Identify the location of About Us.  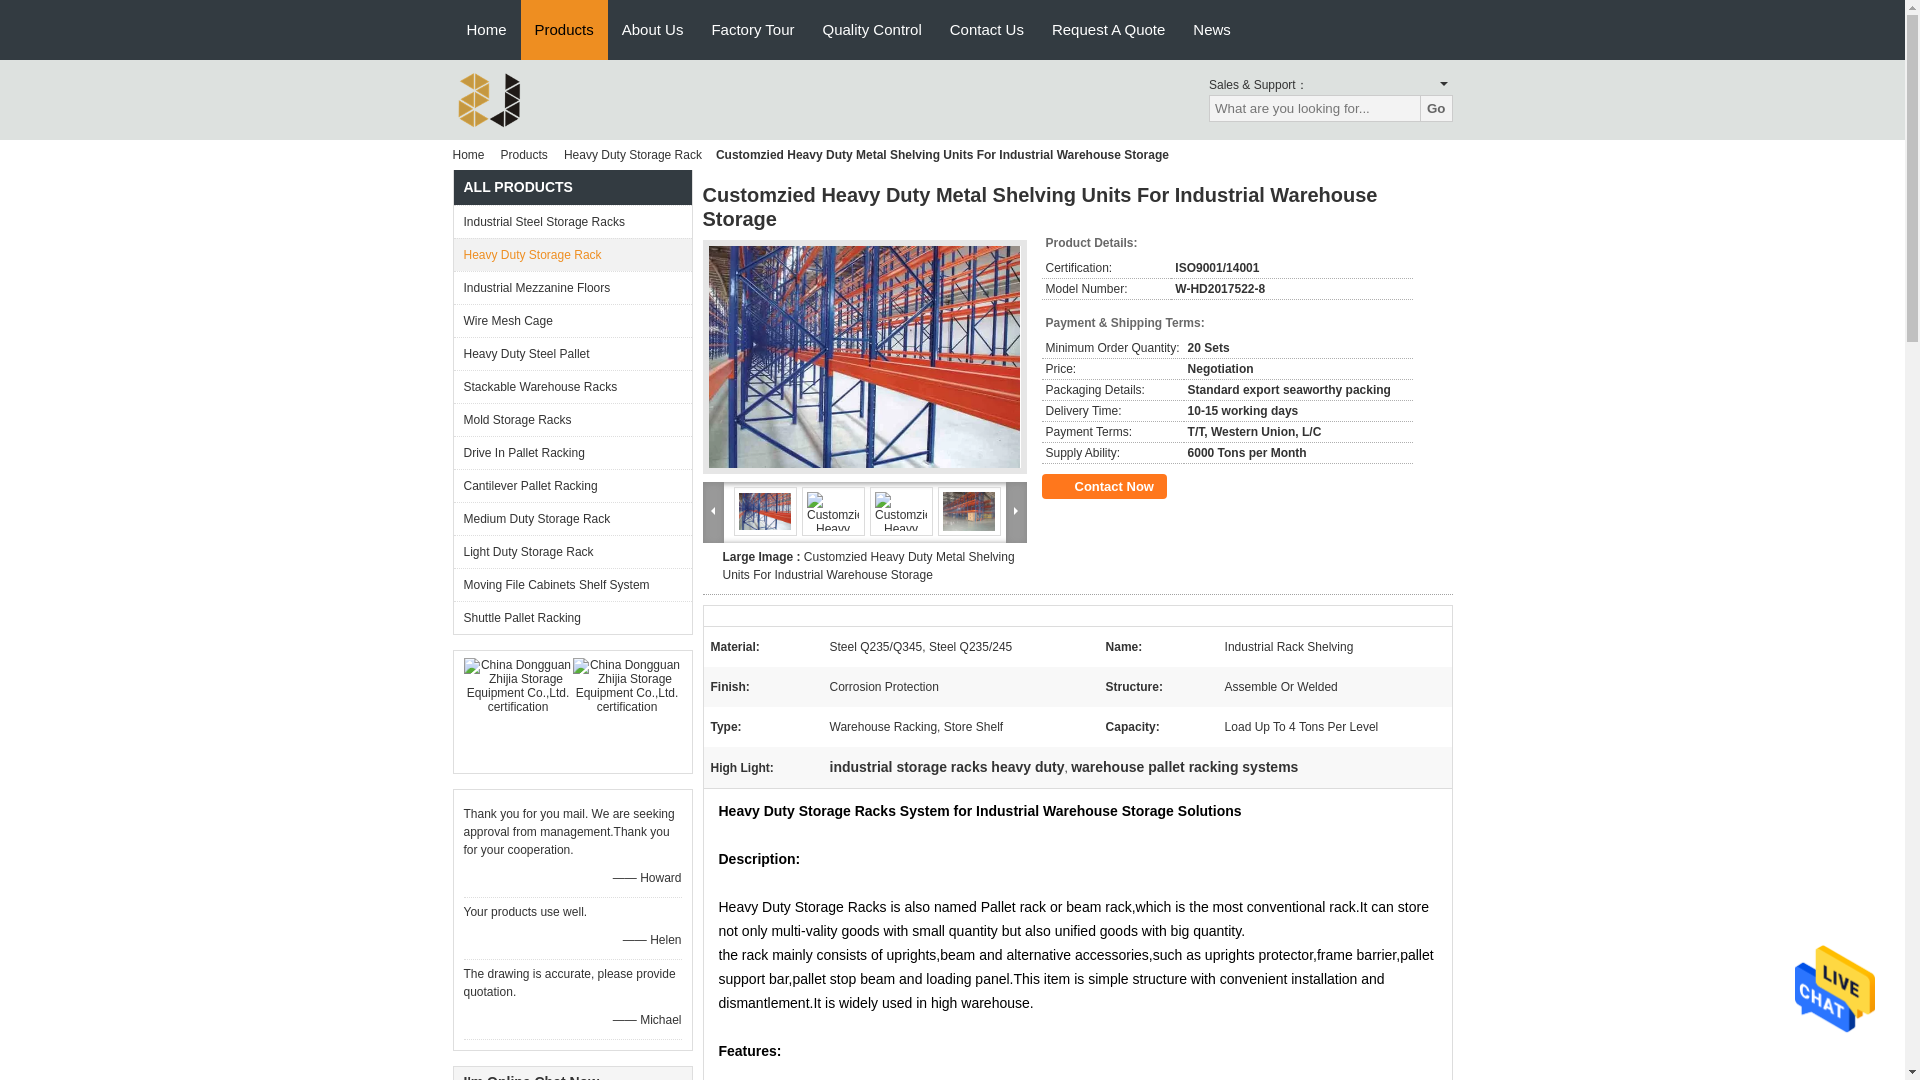
(653, 30).